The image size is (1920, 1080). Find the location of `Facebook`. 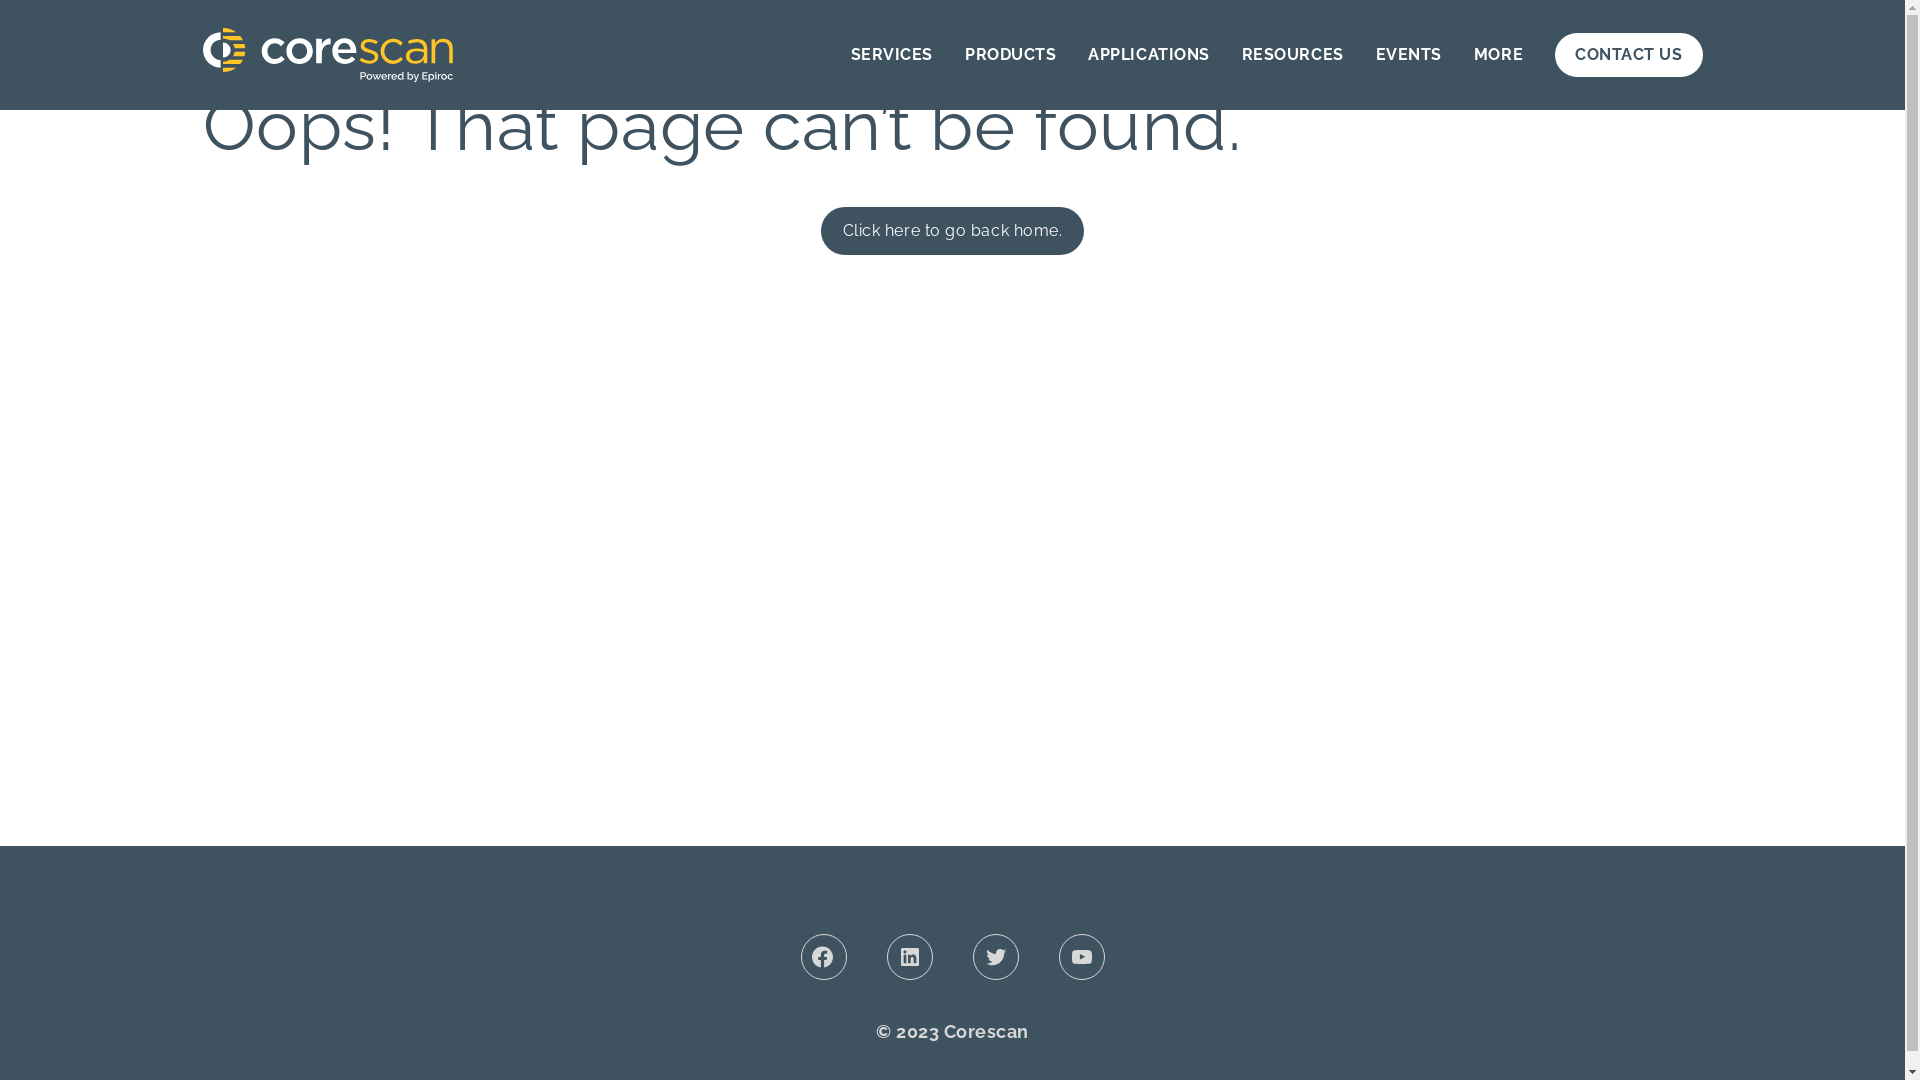

Facebook is located at coordinates (823, 957).